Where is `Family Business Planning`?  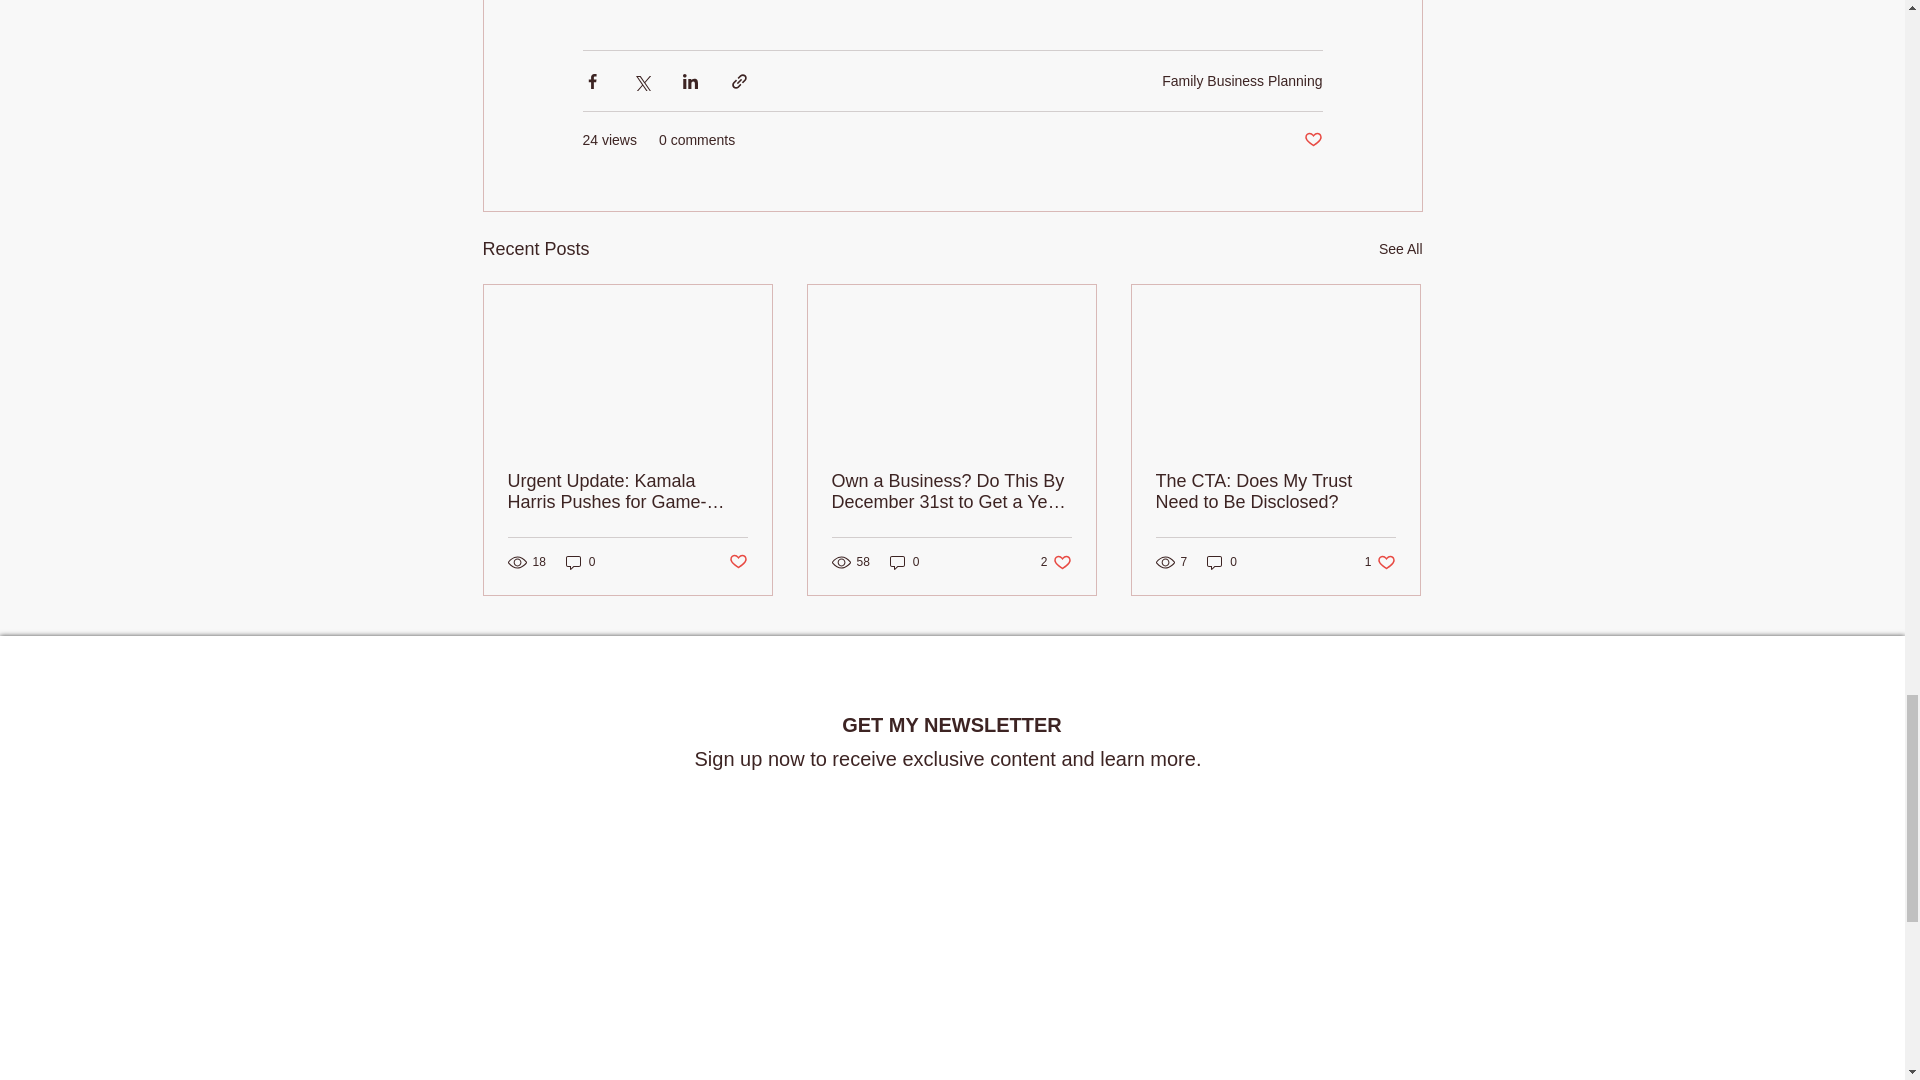
Family Business Planning is located at coordinates (1312, 140).